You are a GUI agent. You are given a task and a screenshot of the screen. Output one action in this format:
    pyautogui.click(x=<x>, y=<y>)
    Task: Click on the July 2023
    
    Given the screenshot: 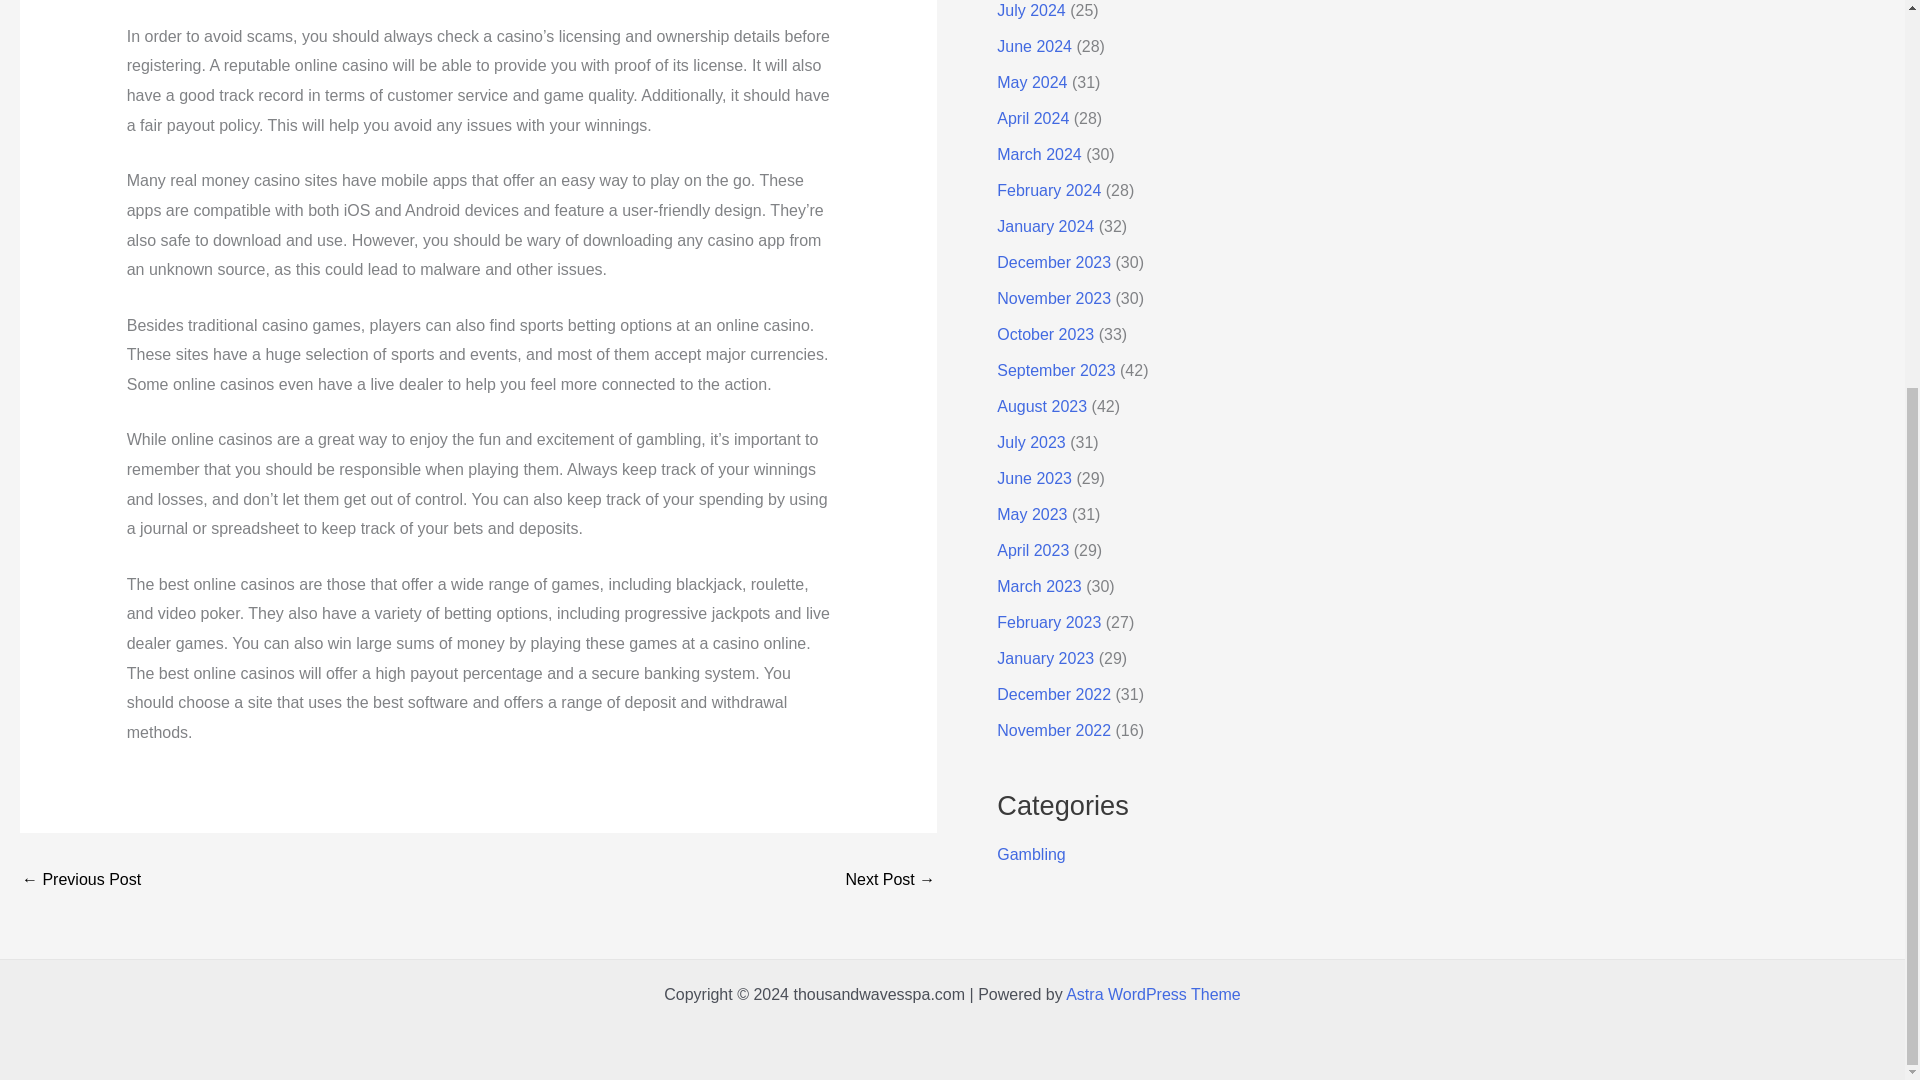 What is the action you would take?
    pyautogui.click(x=1030, y=442)
    